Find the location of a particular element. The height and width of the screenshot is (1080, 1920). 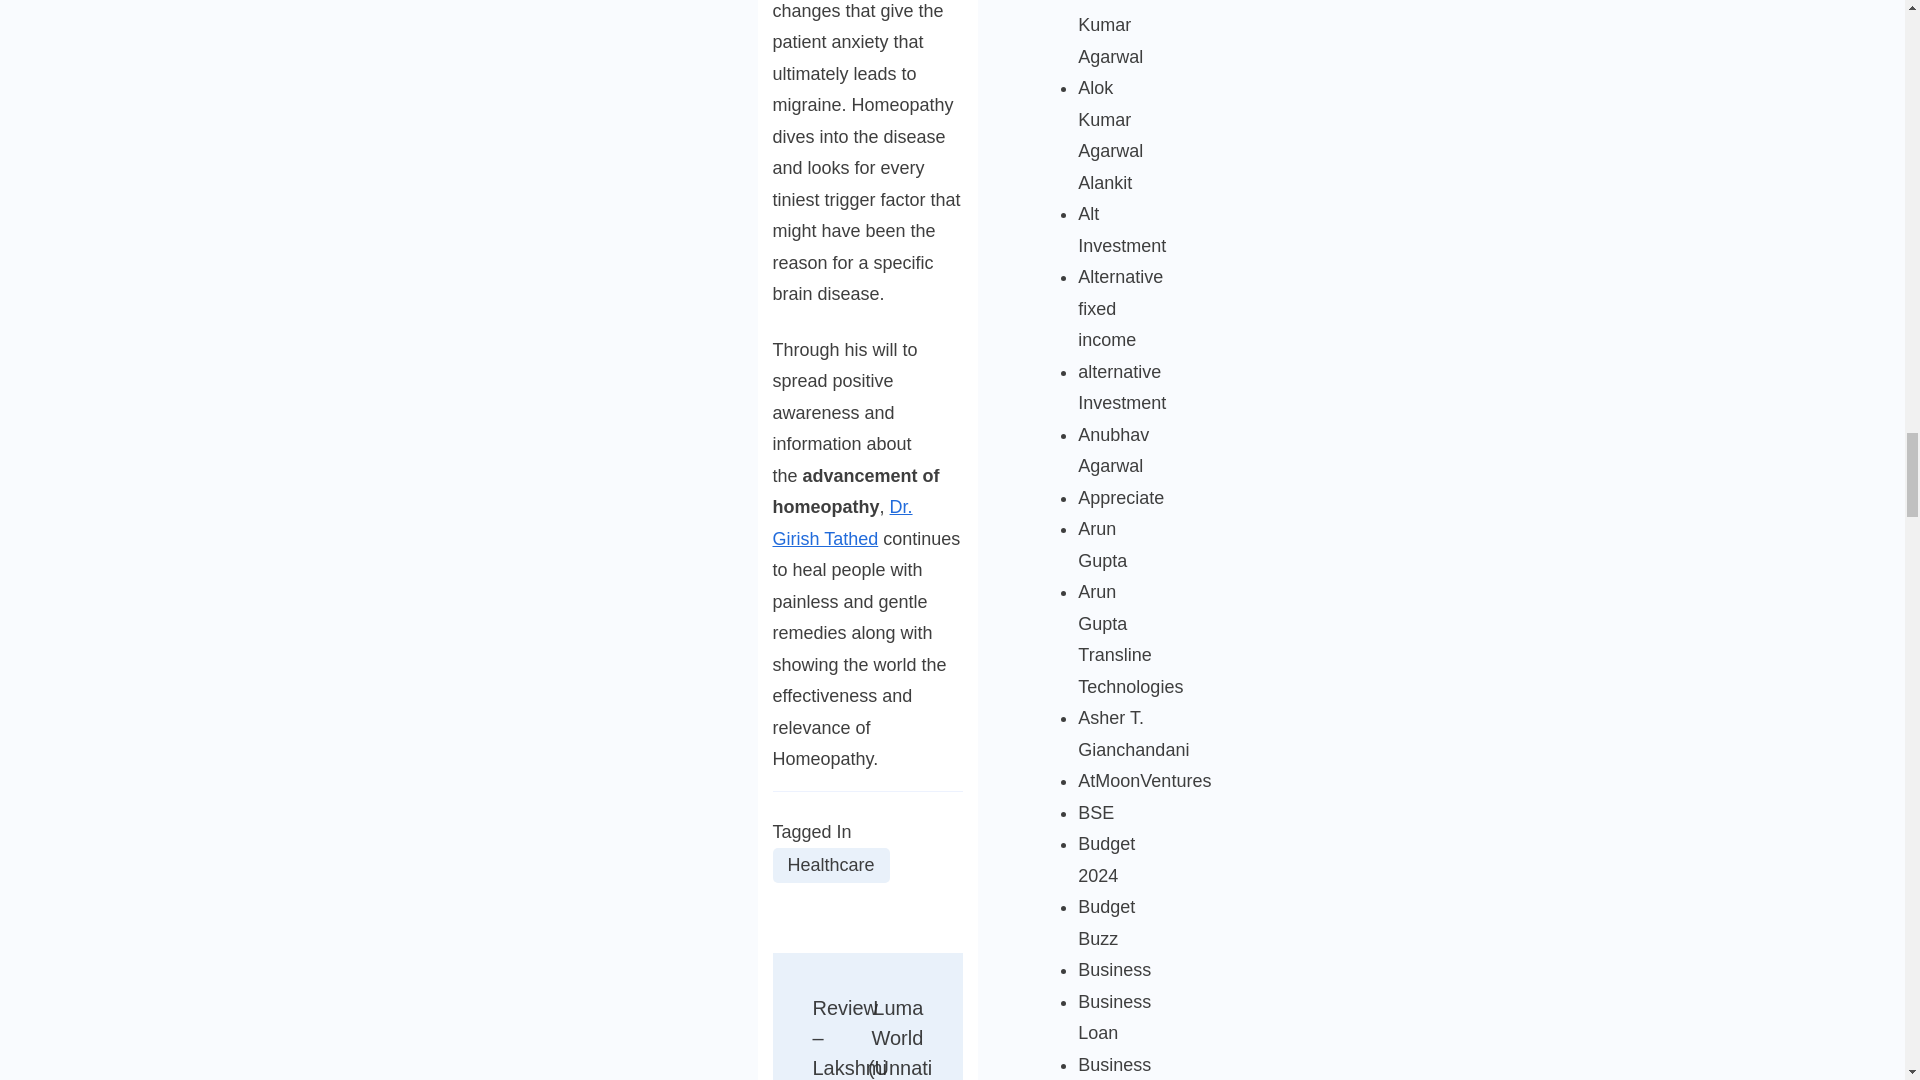

Dr. Girish Tathed is located at coordinates (842, 522).